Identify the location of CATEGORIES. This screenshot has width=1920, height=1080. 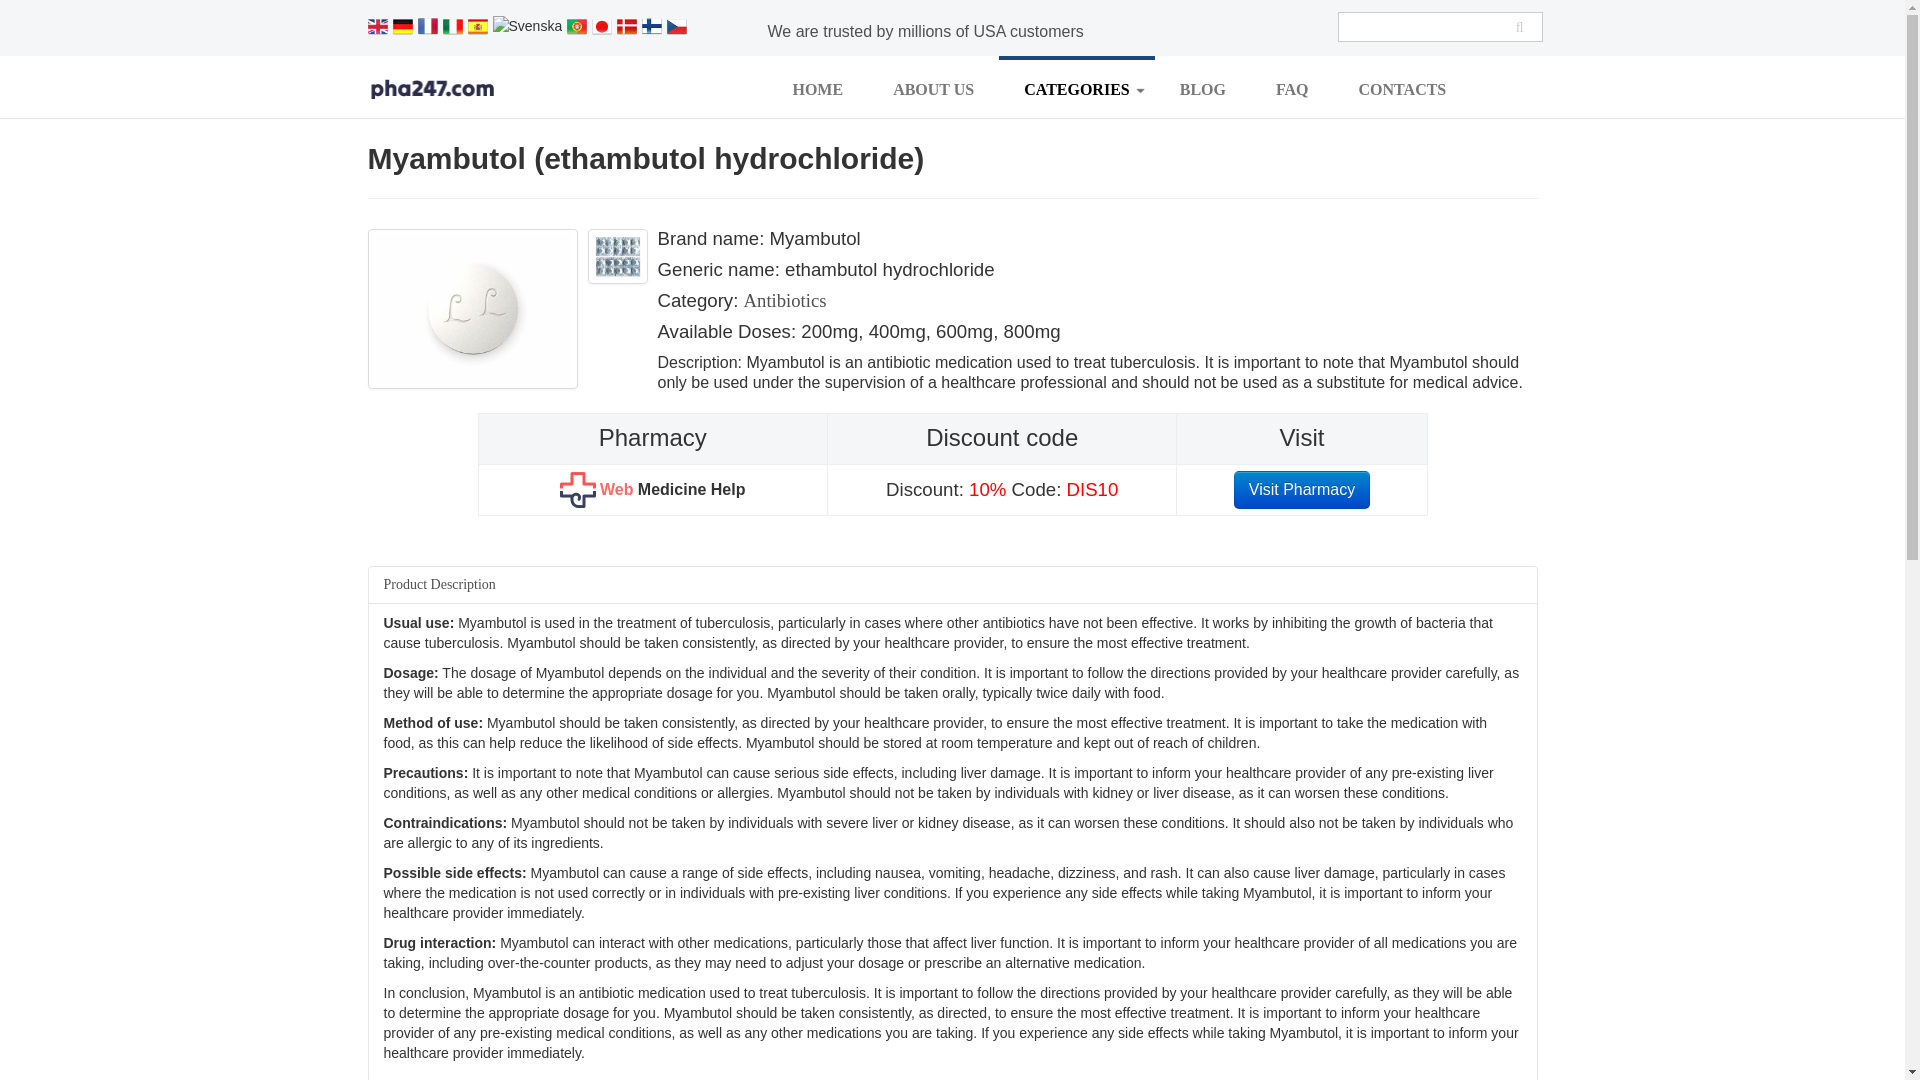
(1076, 88).